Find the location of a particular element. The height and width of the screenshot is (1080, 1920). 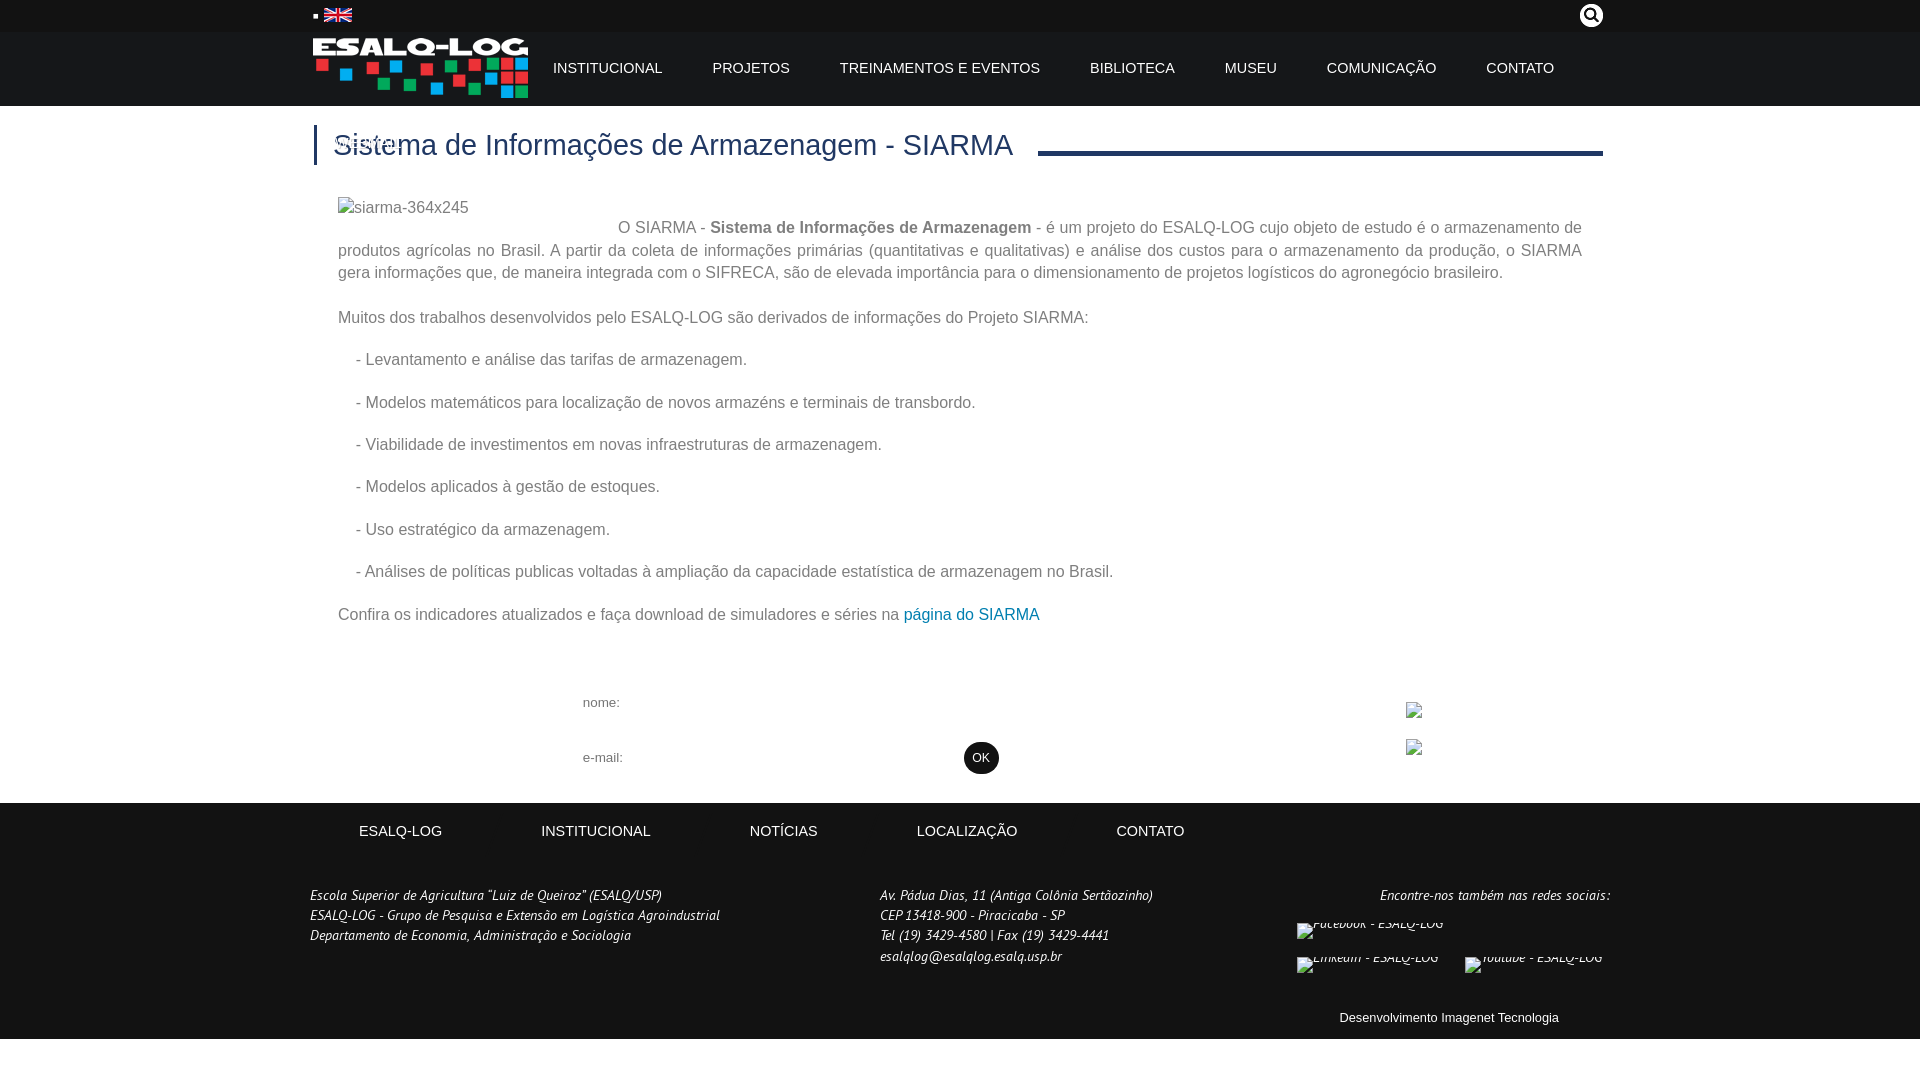

CONTATO is located at coordinates (1520, 68).